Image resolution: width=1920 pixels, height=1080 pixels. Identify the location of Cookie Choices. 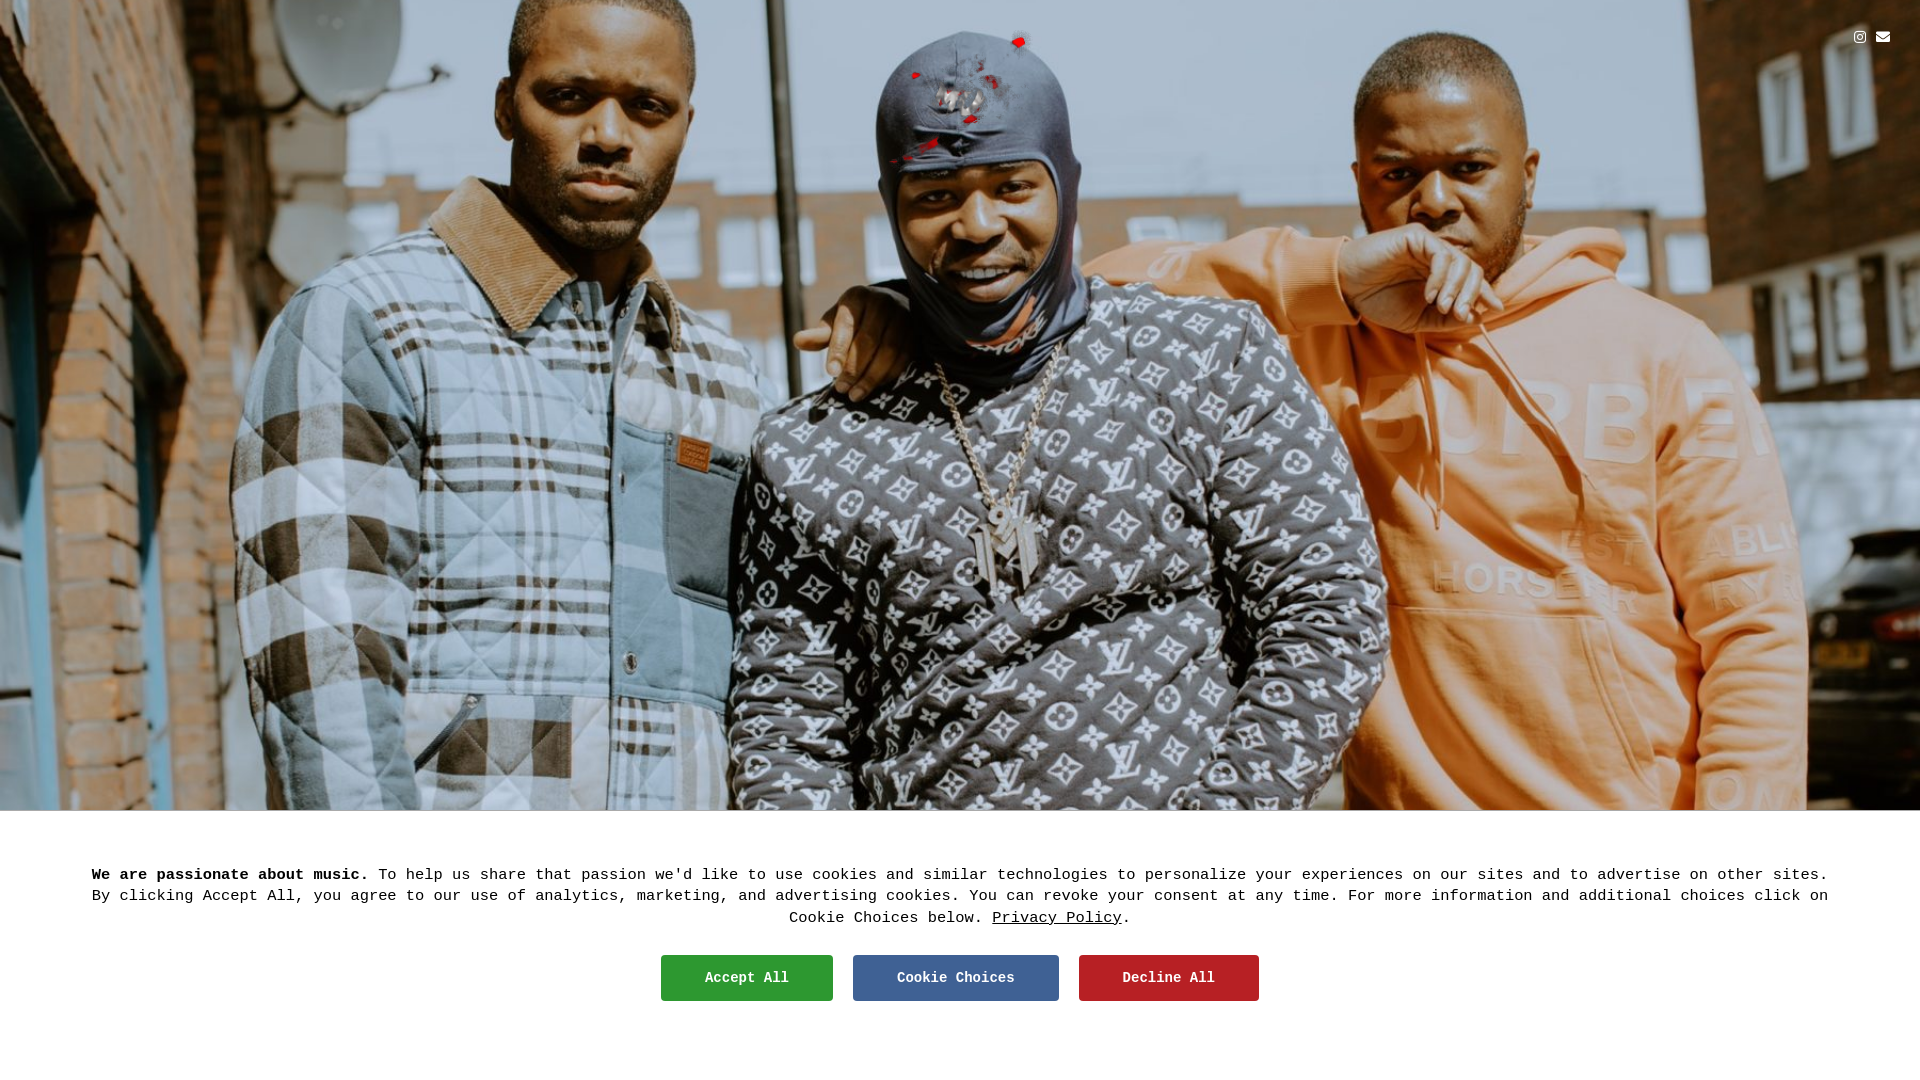
(956, 978).